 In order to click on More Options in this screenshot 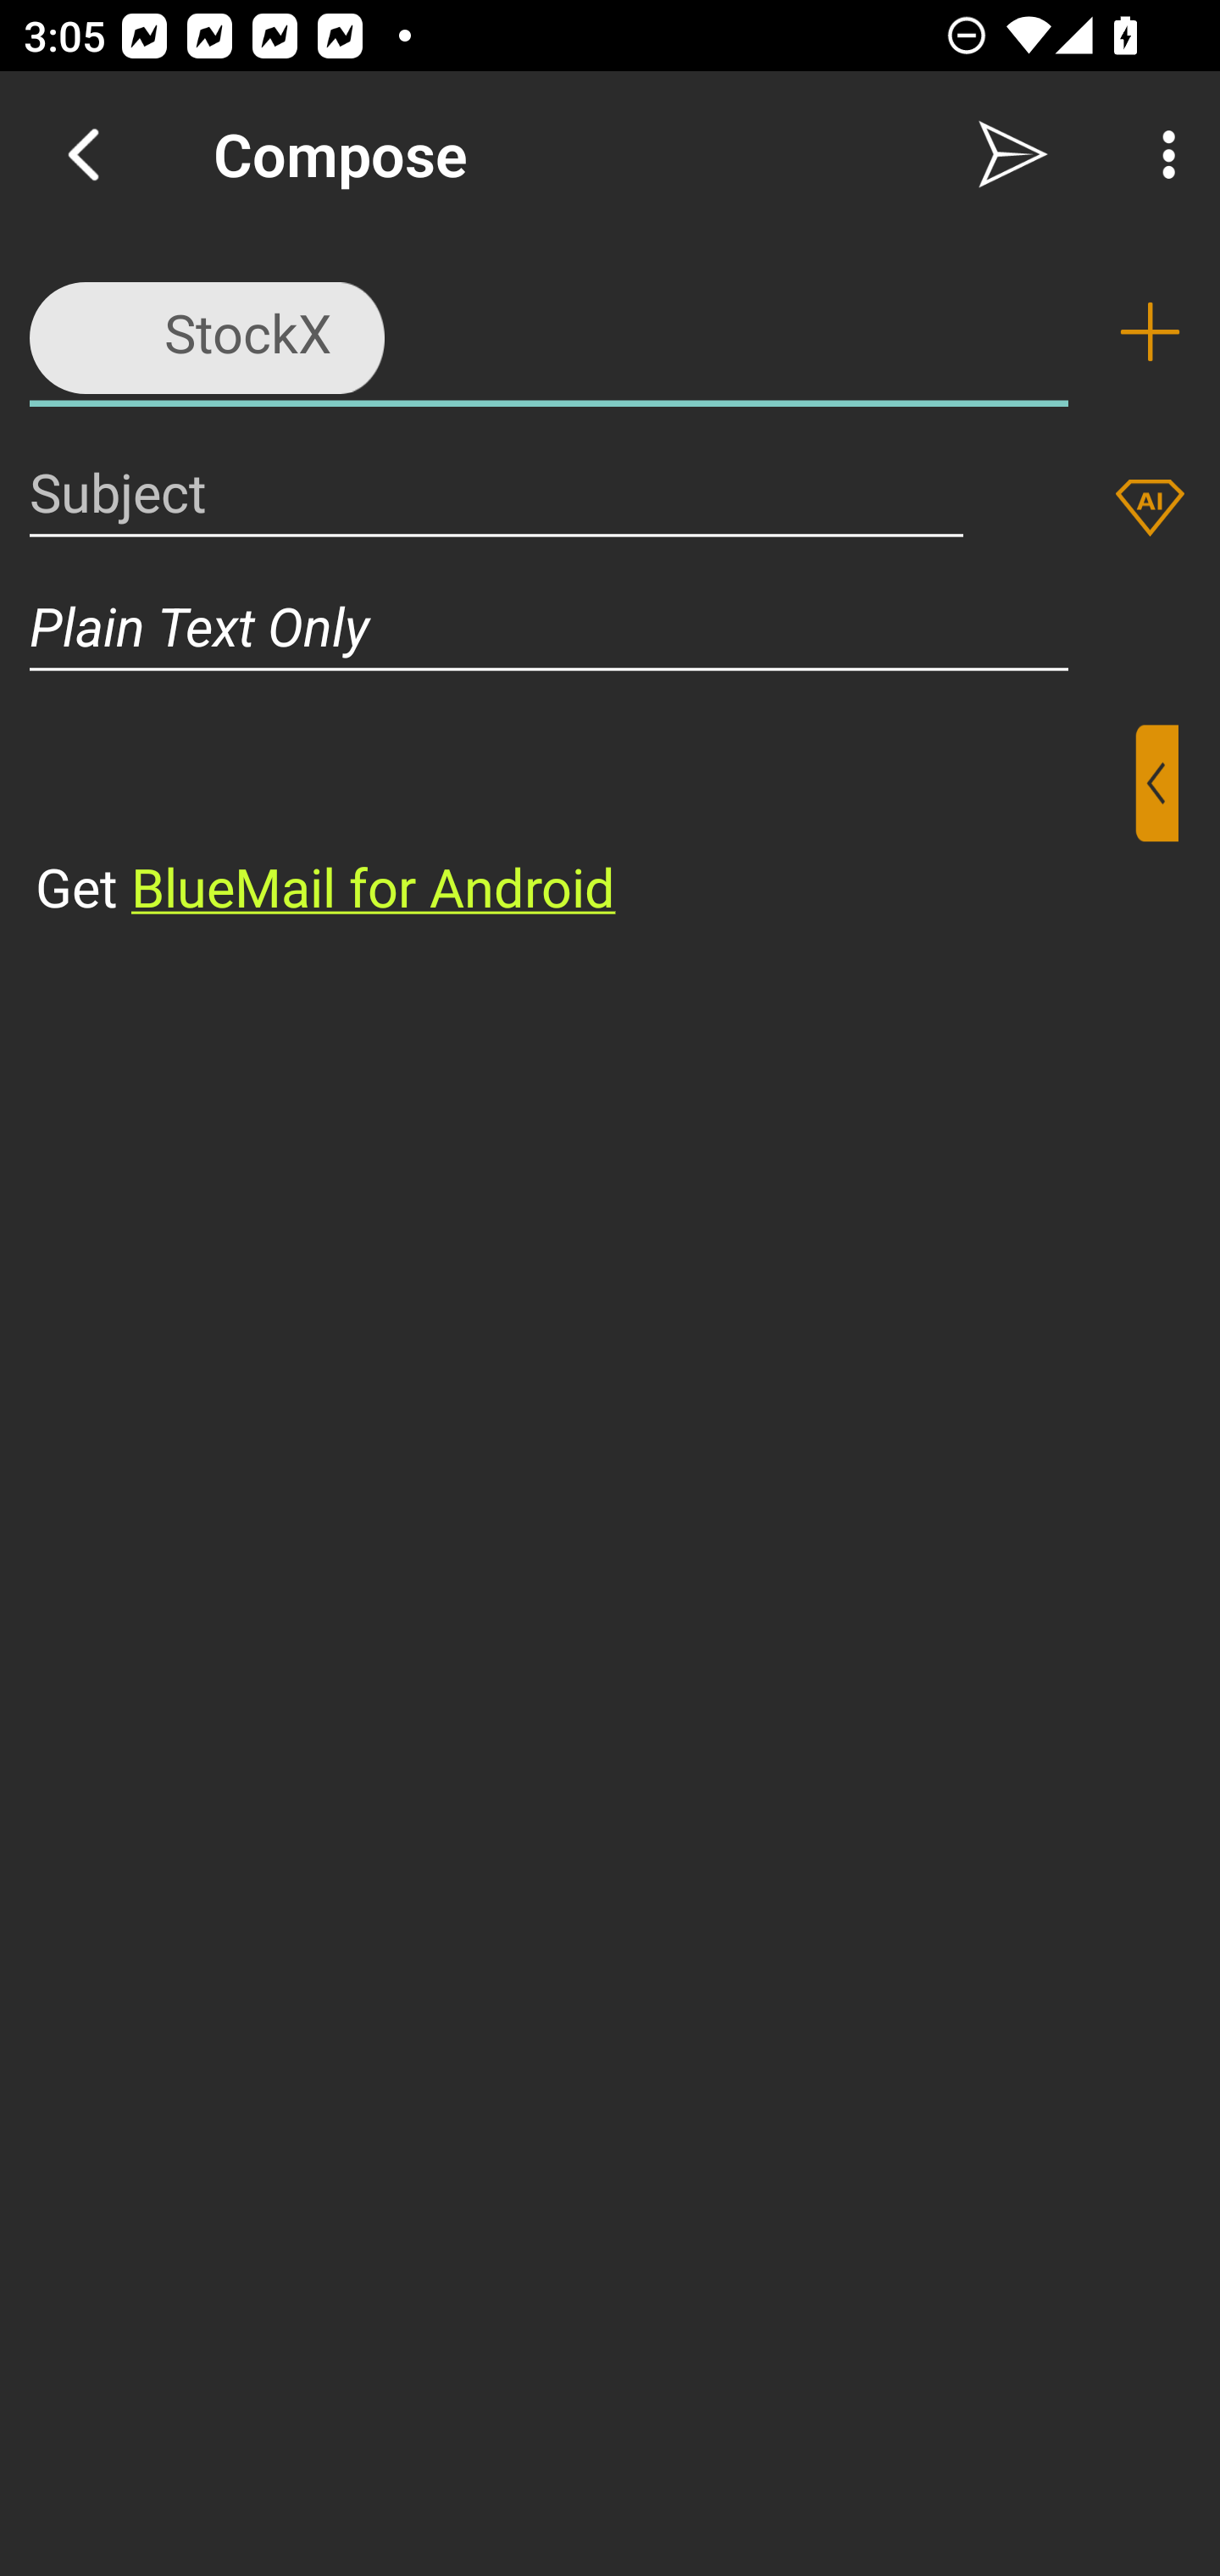, I will do `click(1161, 154)`.